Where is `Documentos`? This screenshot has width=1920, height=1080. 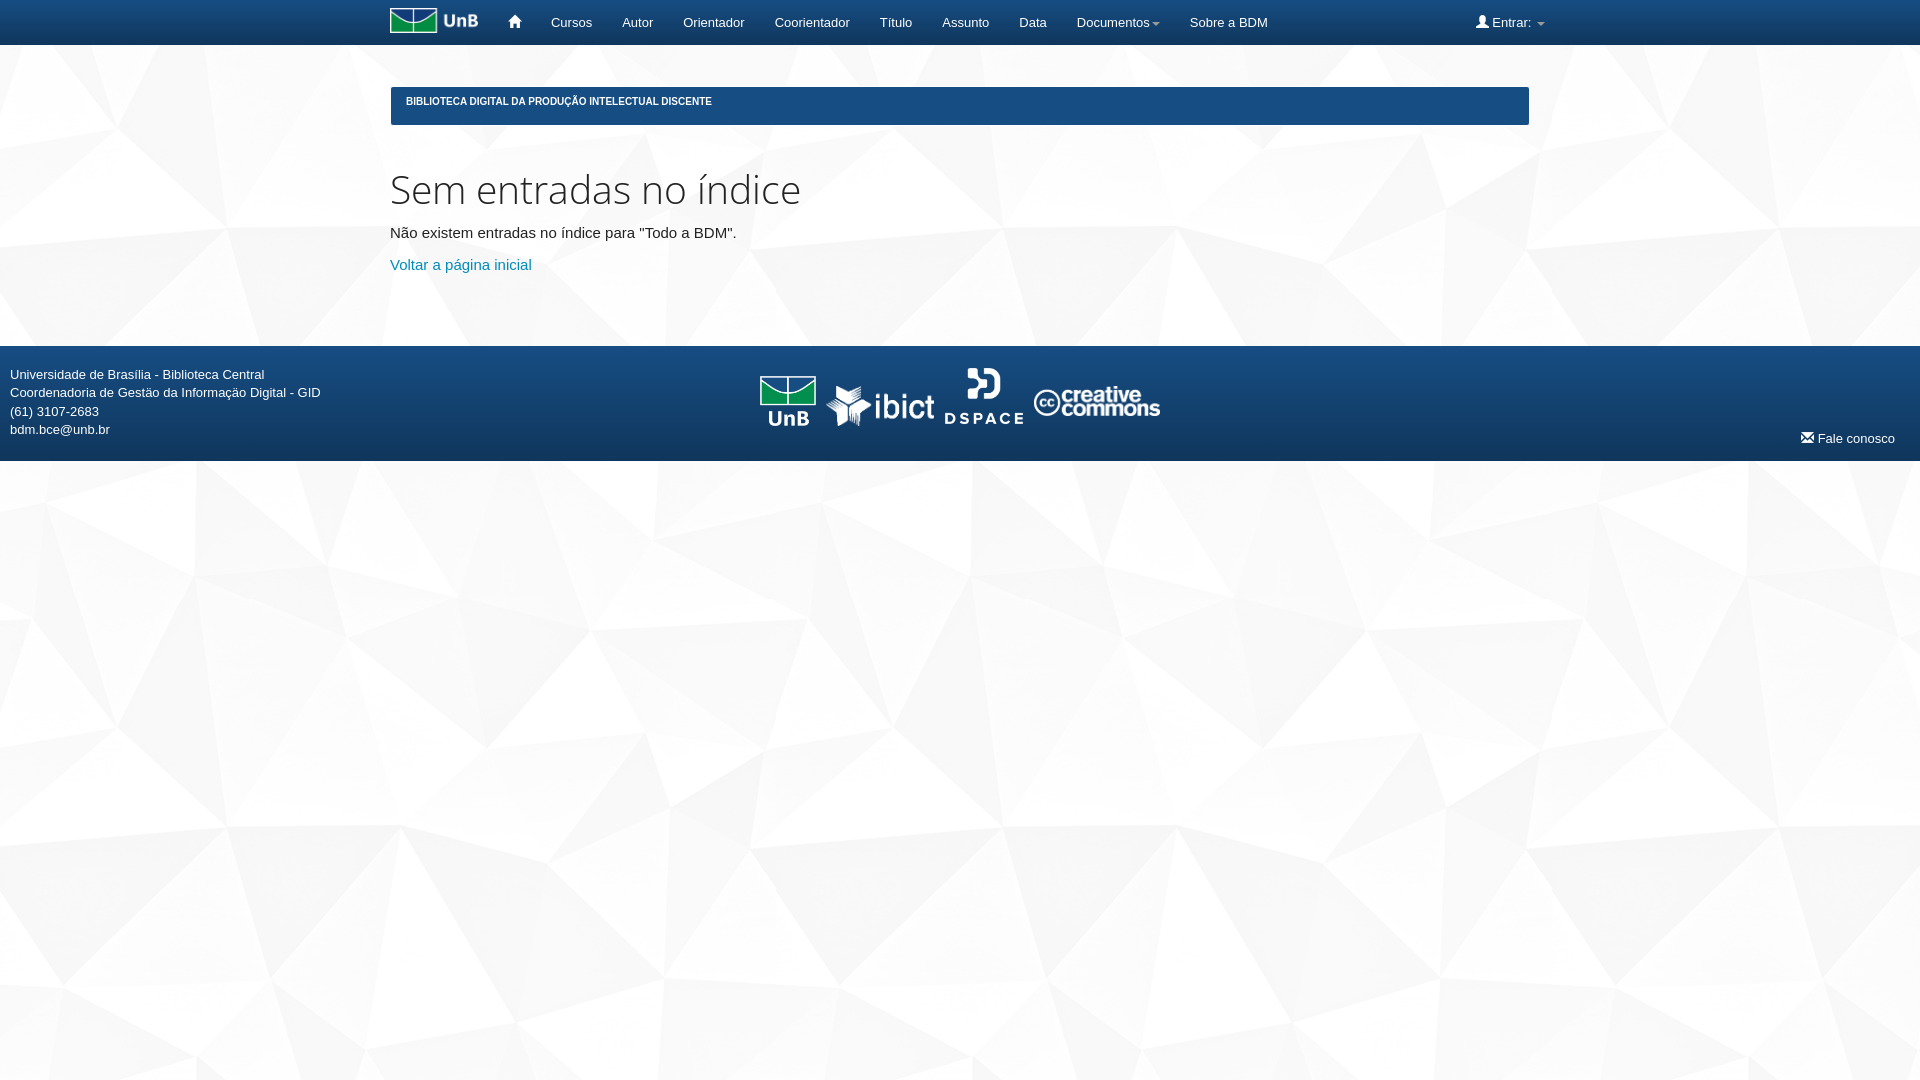
Documentos is located at coordinates (1118, 22).